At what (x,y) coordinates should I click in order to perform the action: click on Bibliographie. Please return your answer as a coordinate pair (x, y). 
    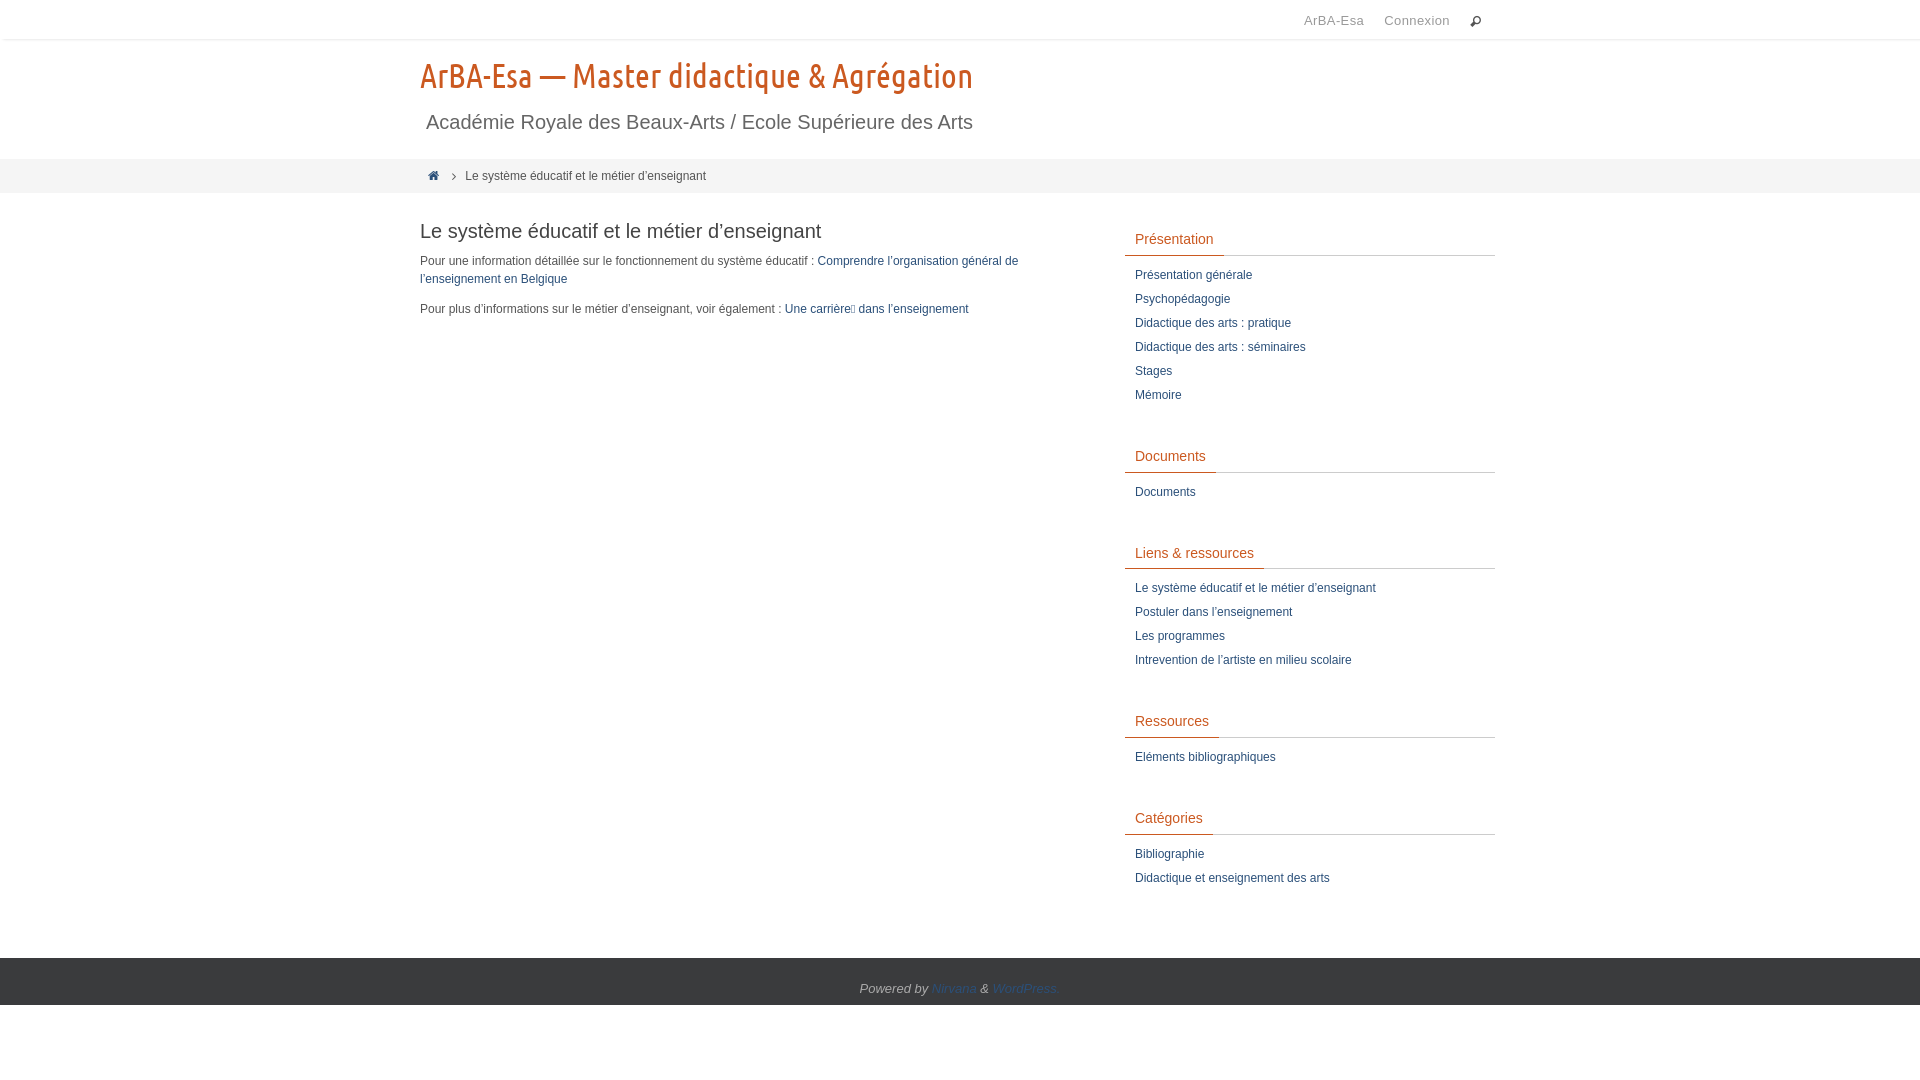
    Looking at the image, I should click on (1170, 854).